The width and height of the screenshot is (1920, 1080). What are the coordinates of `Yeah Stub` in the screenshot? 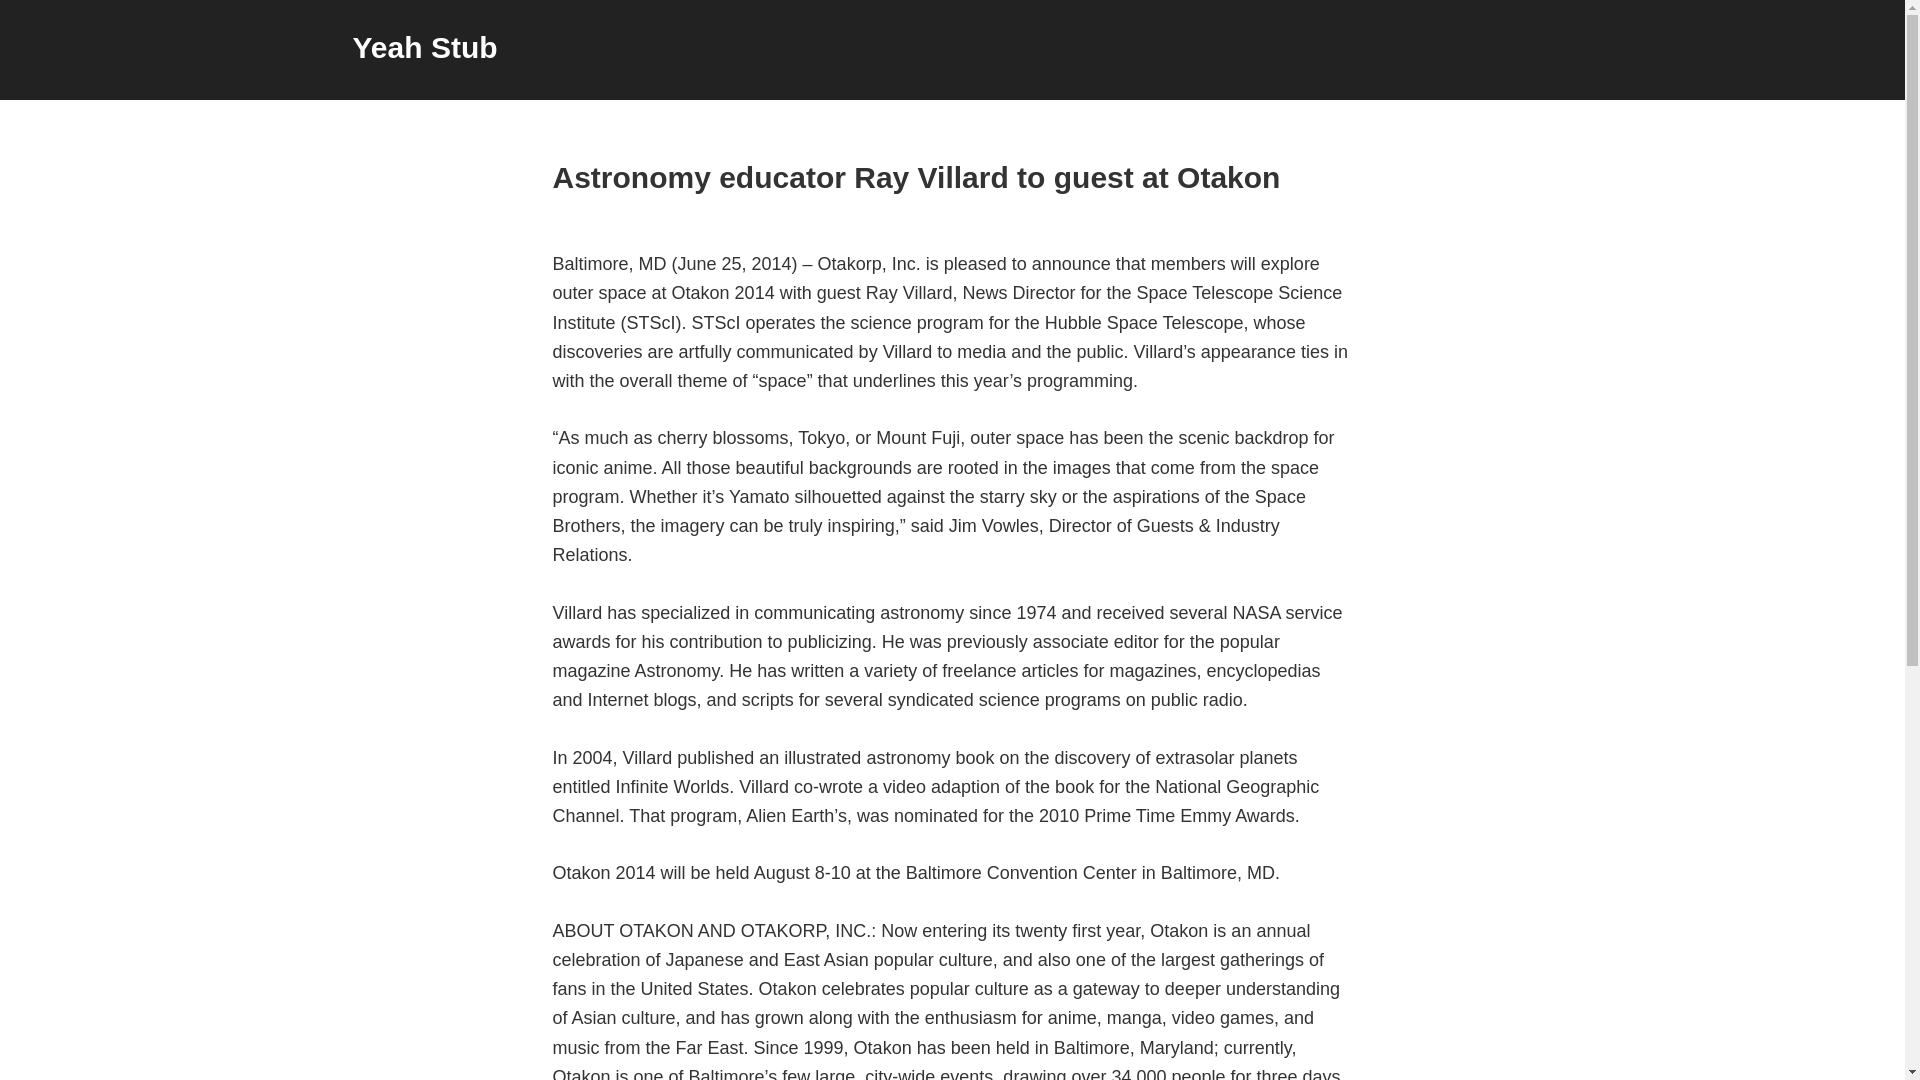 It's located at (424, 47).